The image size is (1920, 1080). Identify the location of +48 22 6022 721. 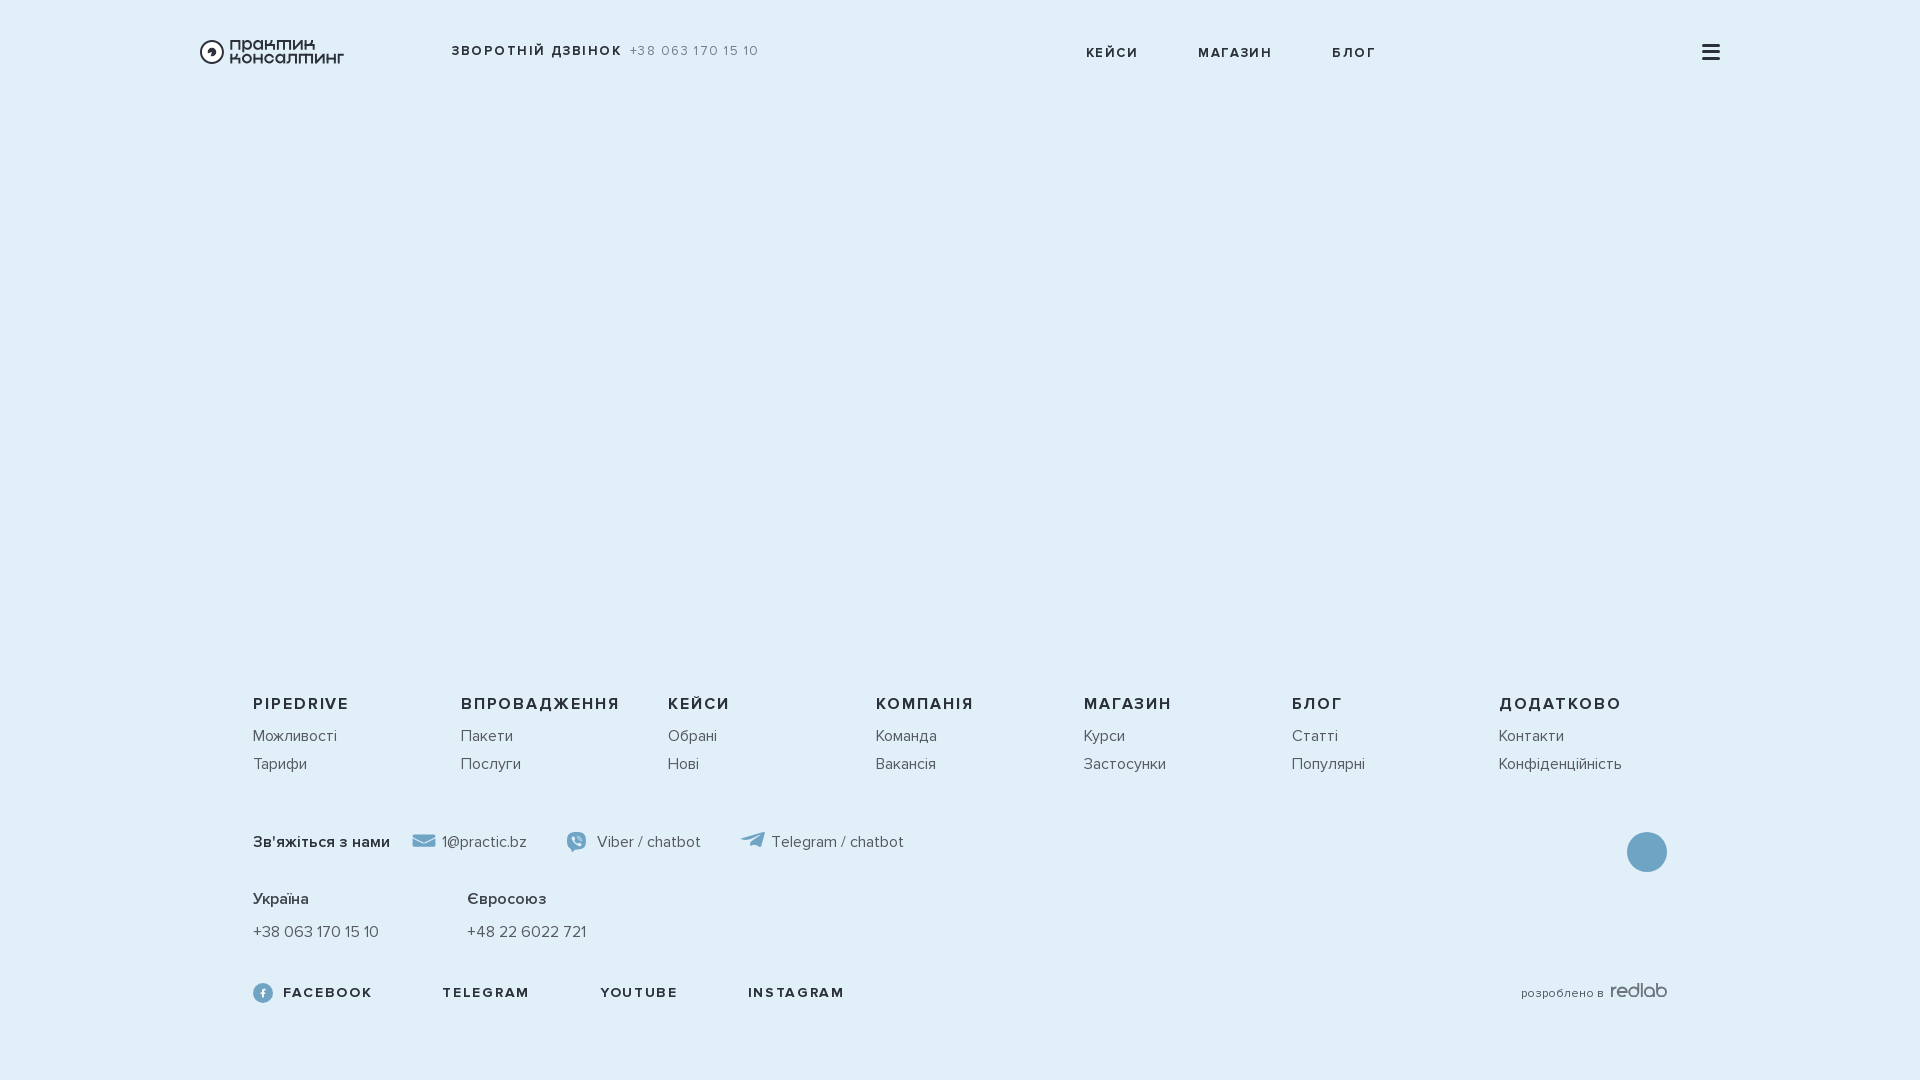
(526, 932).